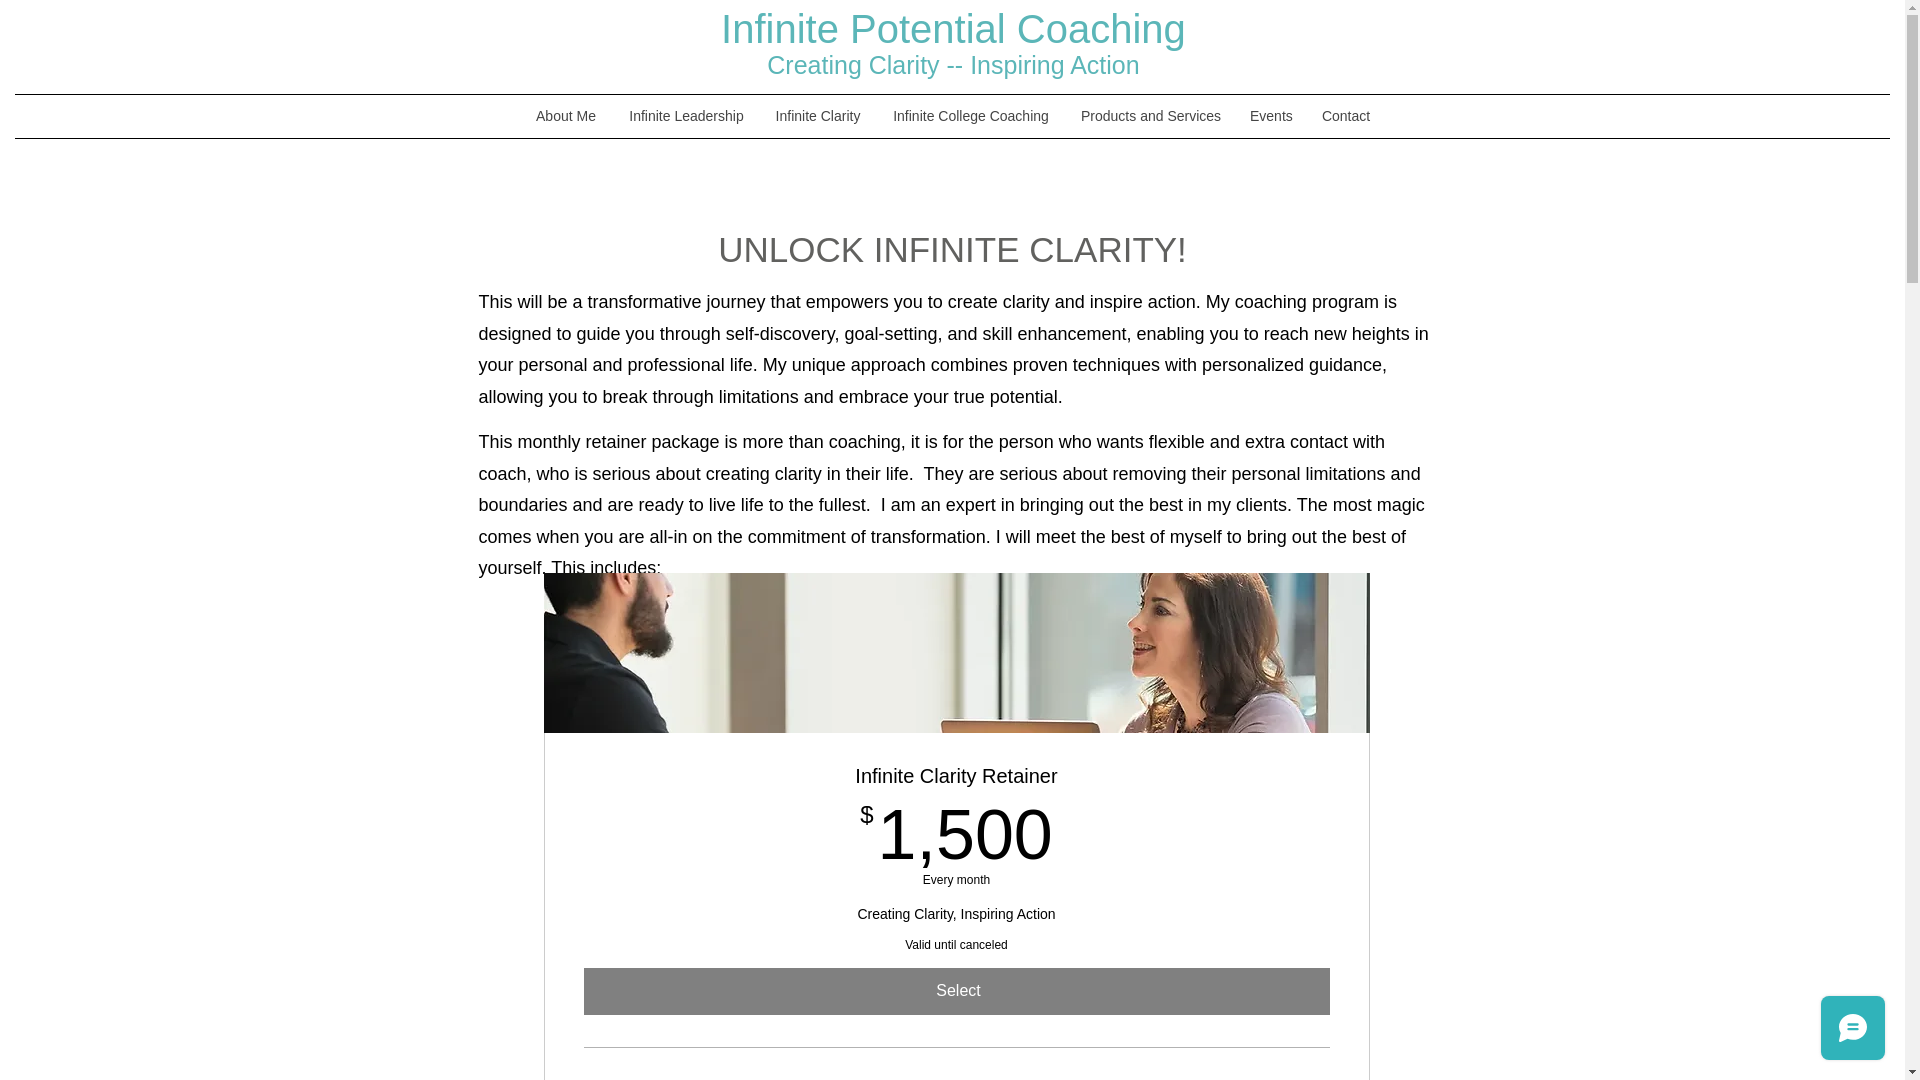 Image resolution: width=1920 pixels, height=1080 pixels. What do you see at coordinates (565, 116) in the screenshot?
I see `About Me` at bounding box center [565, 116].